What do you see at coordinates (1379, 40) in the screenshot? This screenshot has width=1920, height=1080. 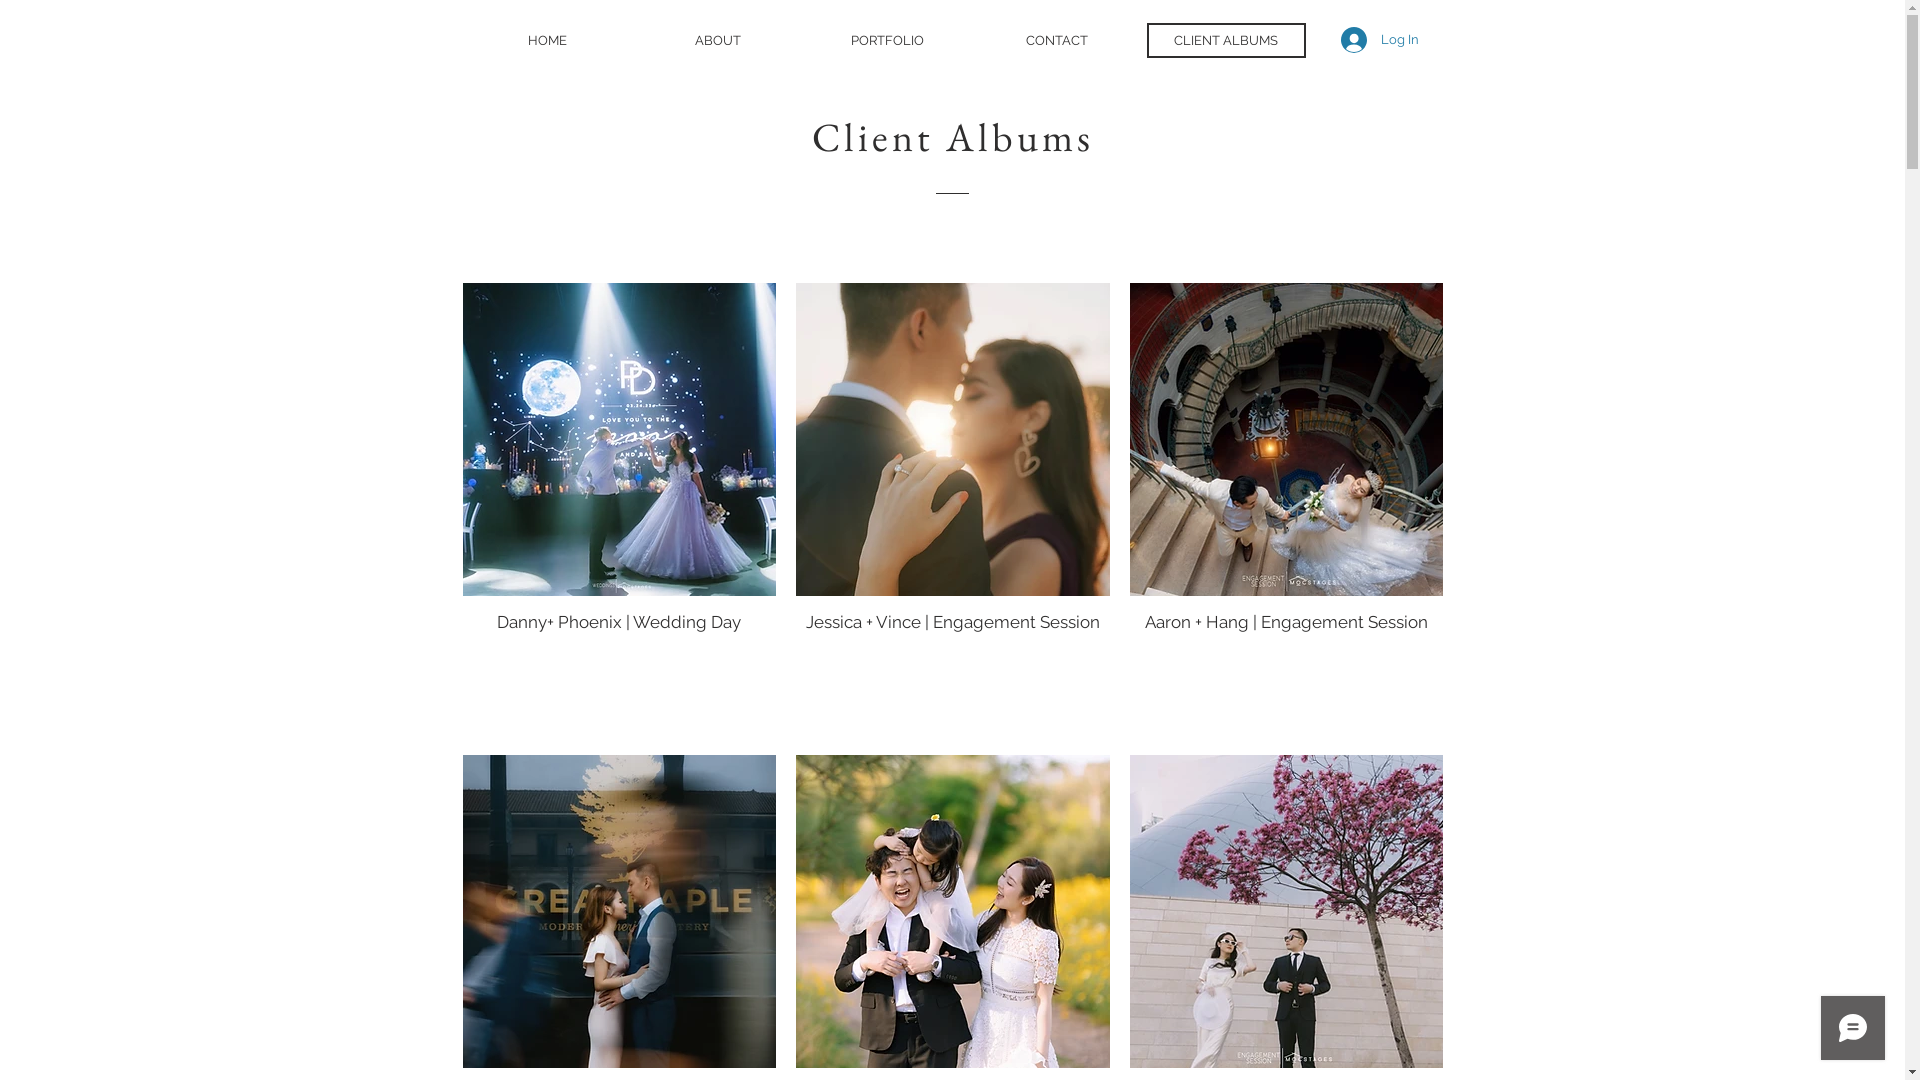 I see `Log In` at bounding box center [1379, 40].